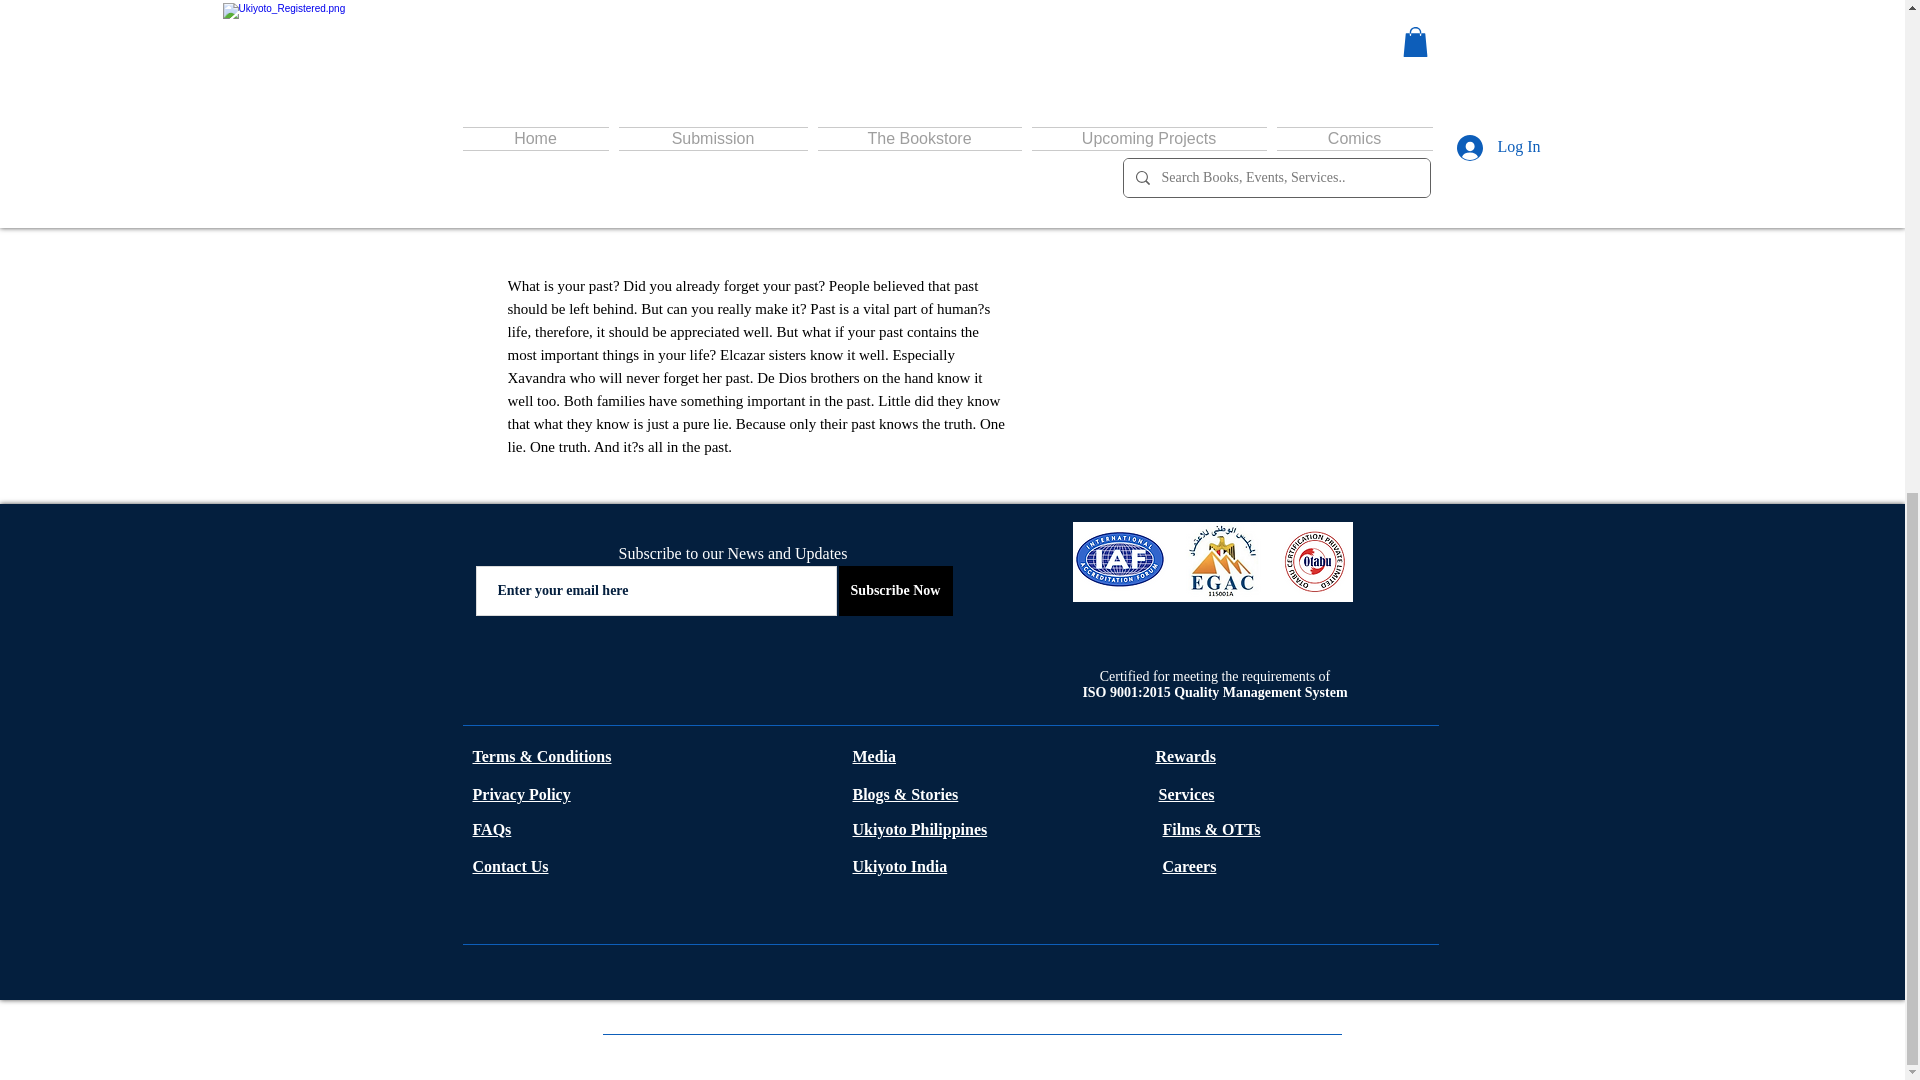  I want to click on Ukiyoto India, so click(899, 866).